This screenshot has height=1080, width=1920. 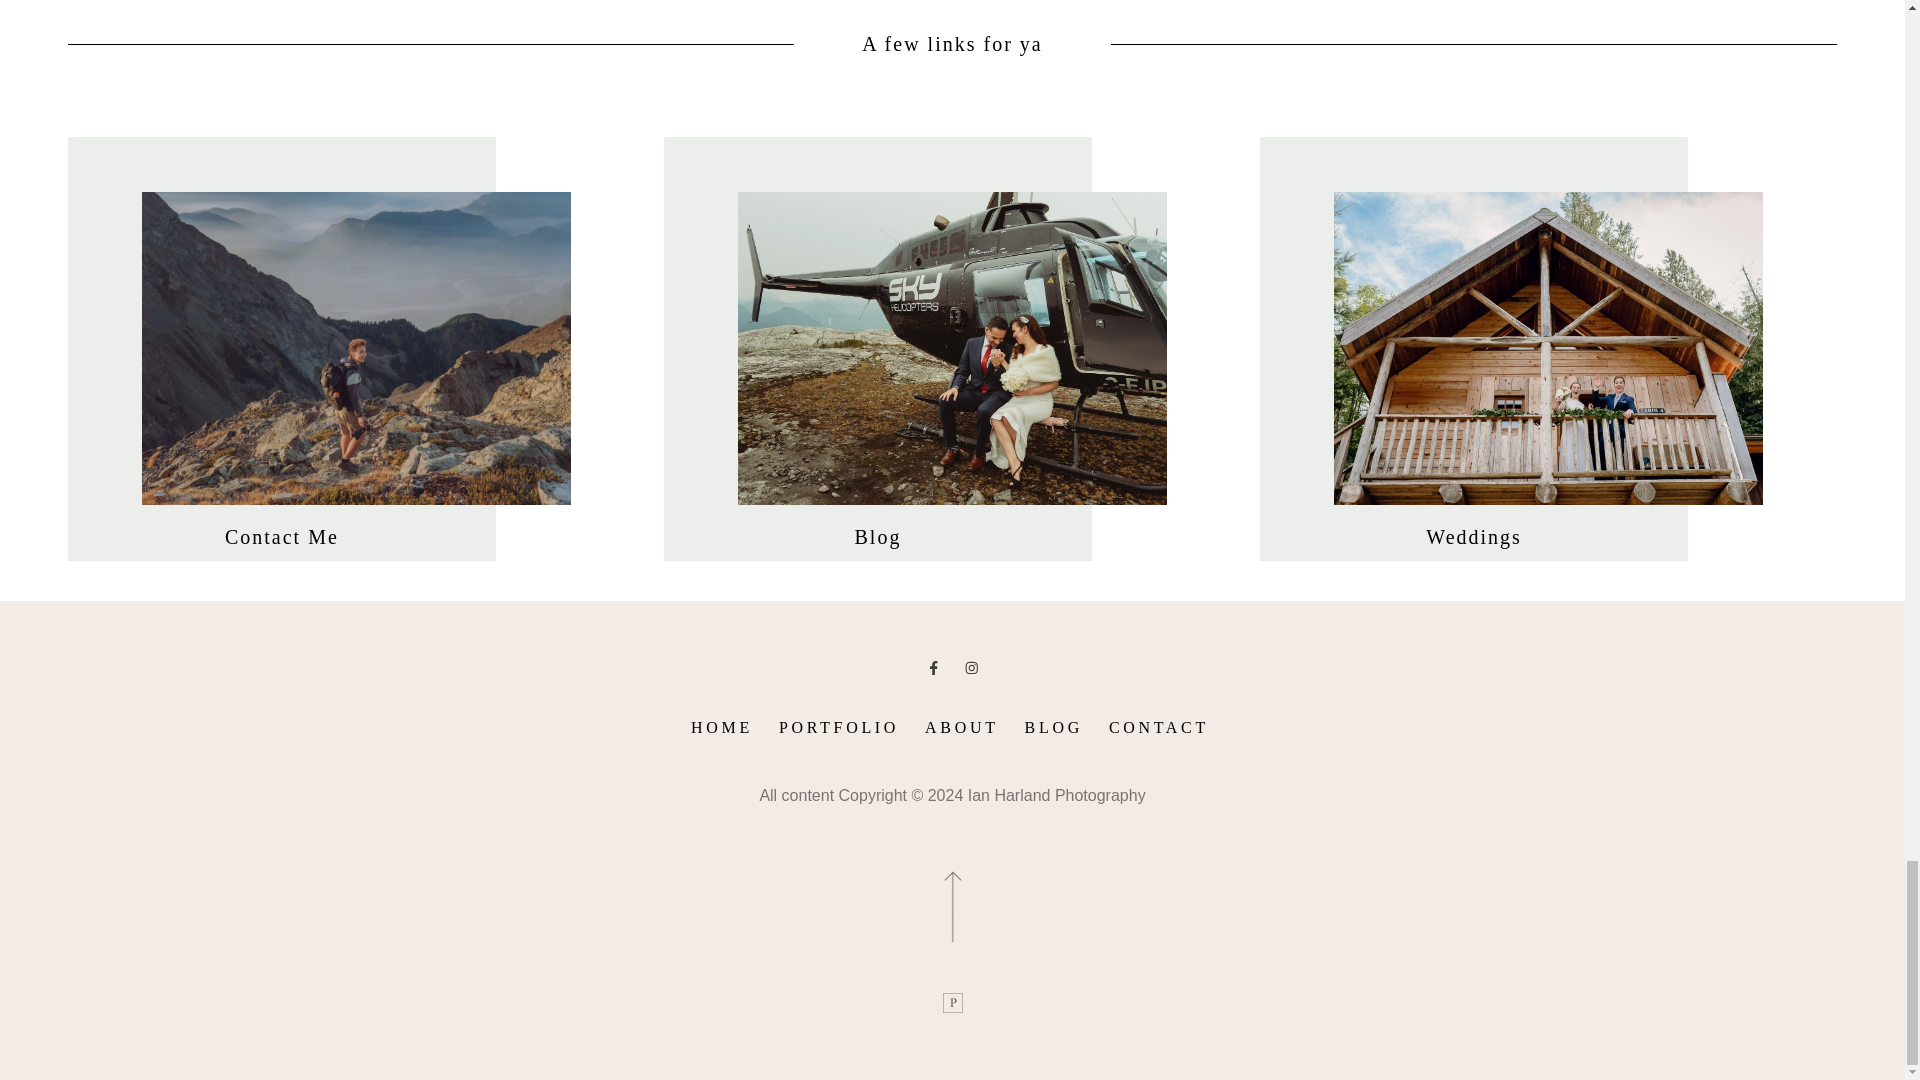 I want to click on Weddings, so click(x=1474, y=536).